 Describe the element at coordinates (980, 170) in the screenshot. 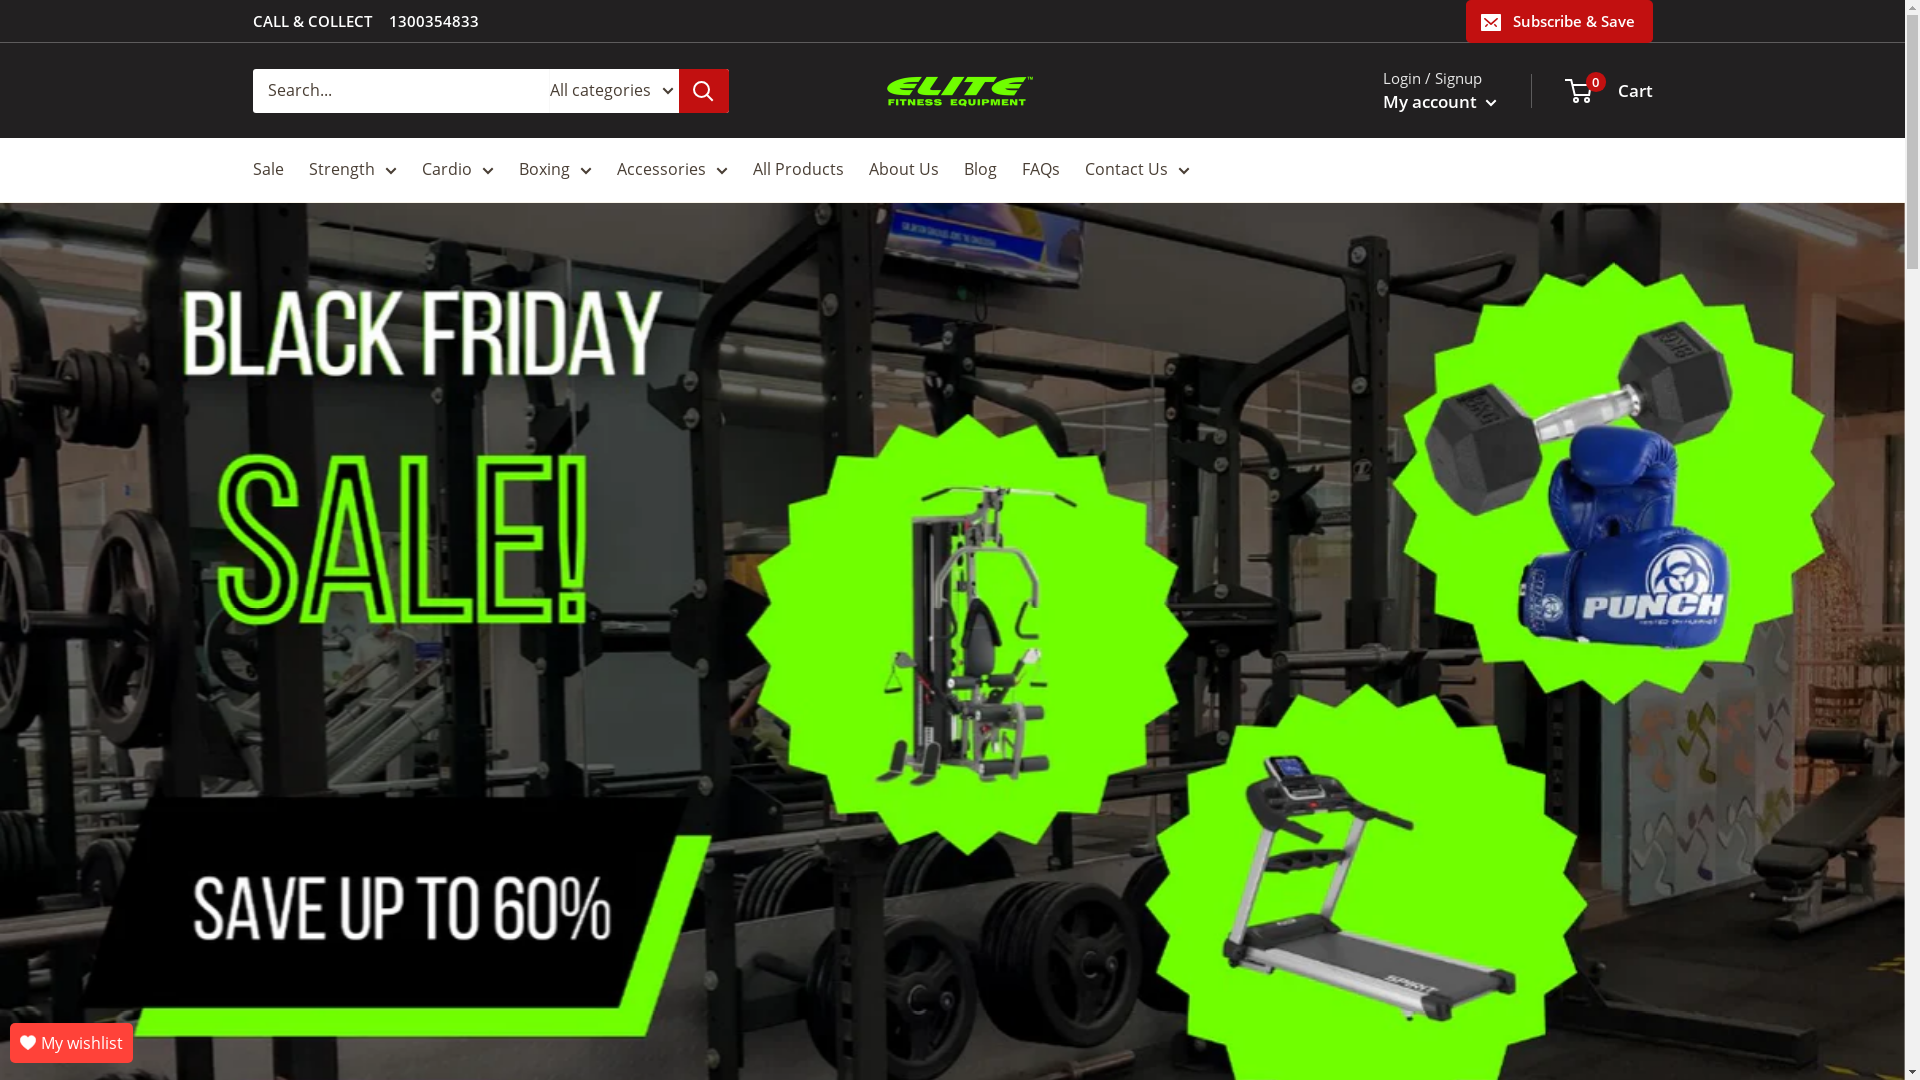

I see `Blog` at that location.